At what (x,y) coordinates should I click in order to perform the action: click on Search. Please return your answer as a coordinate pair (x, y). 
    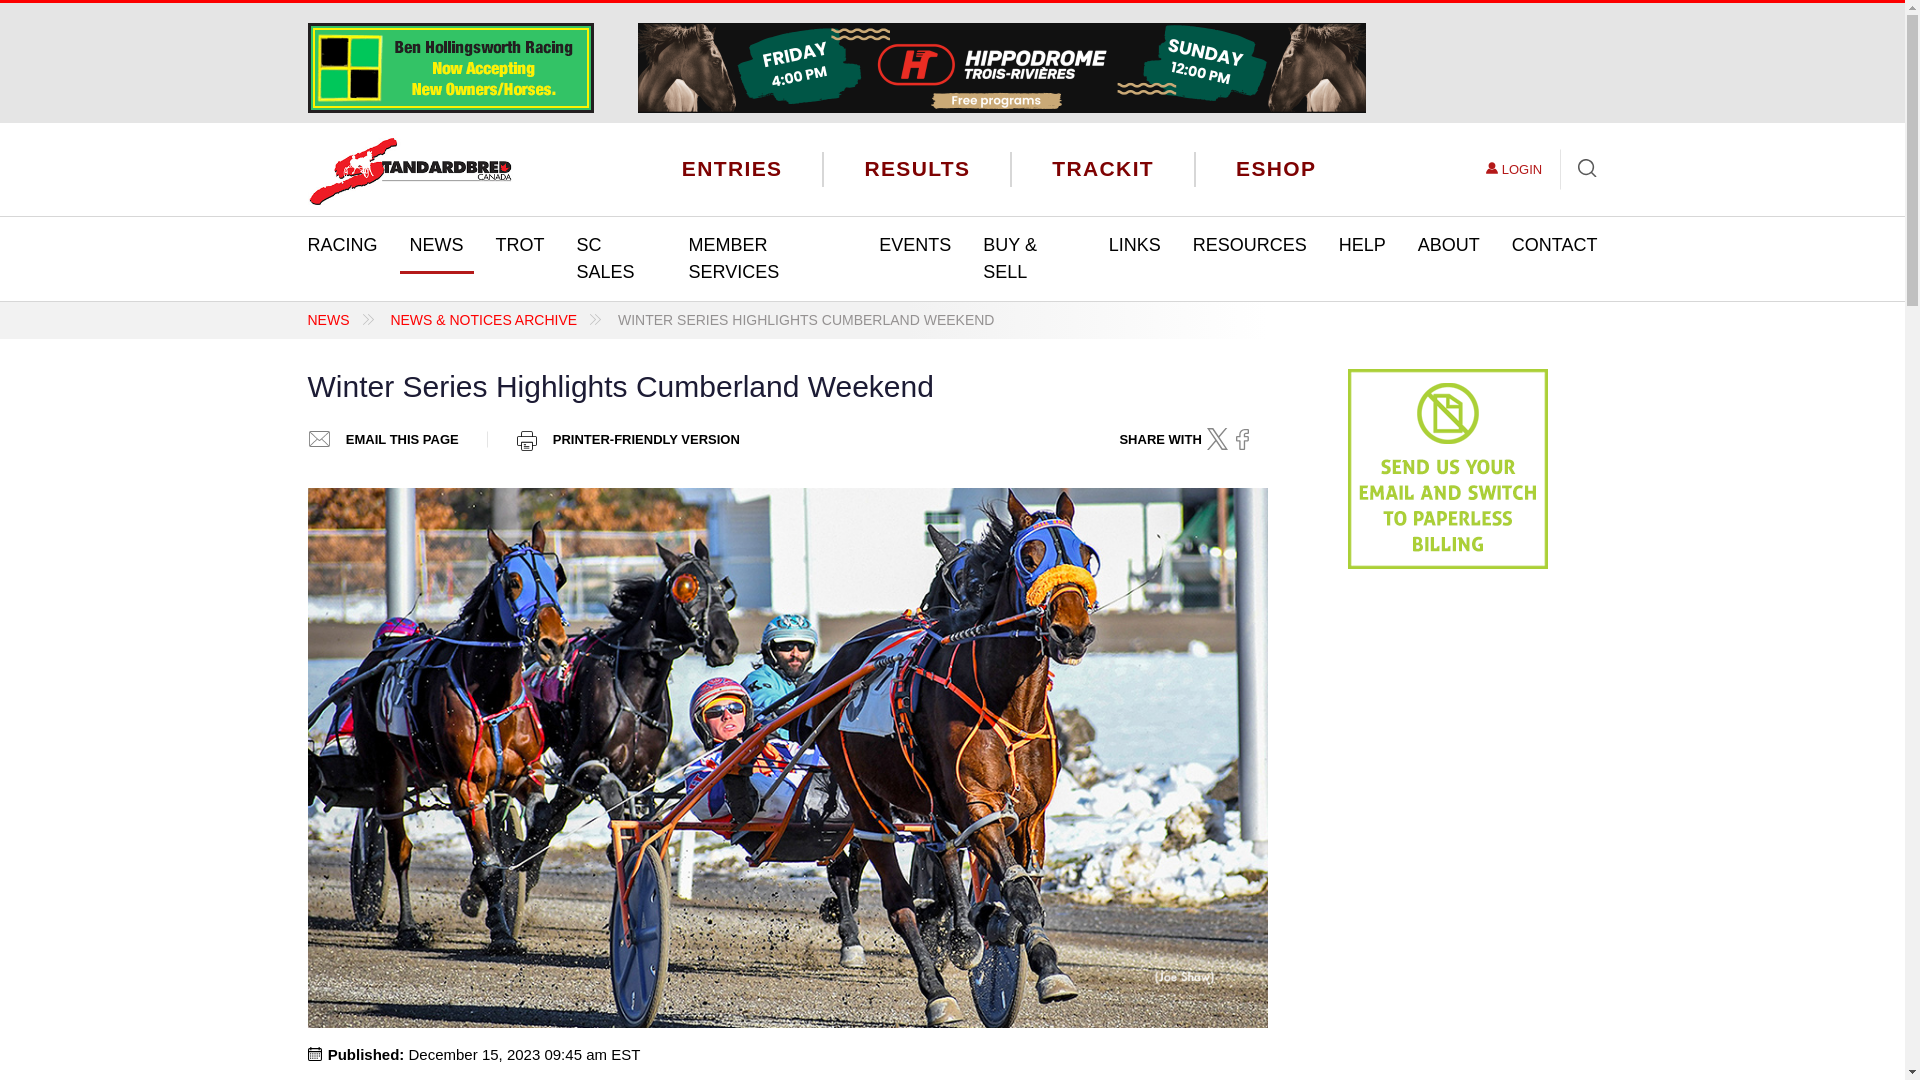
    Looking at the image, I should click on (1579, 170).